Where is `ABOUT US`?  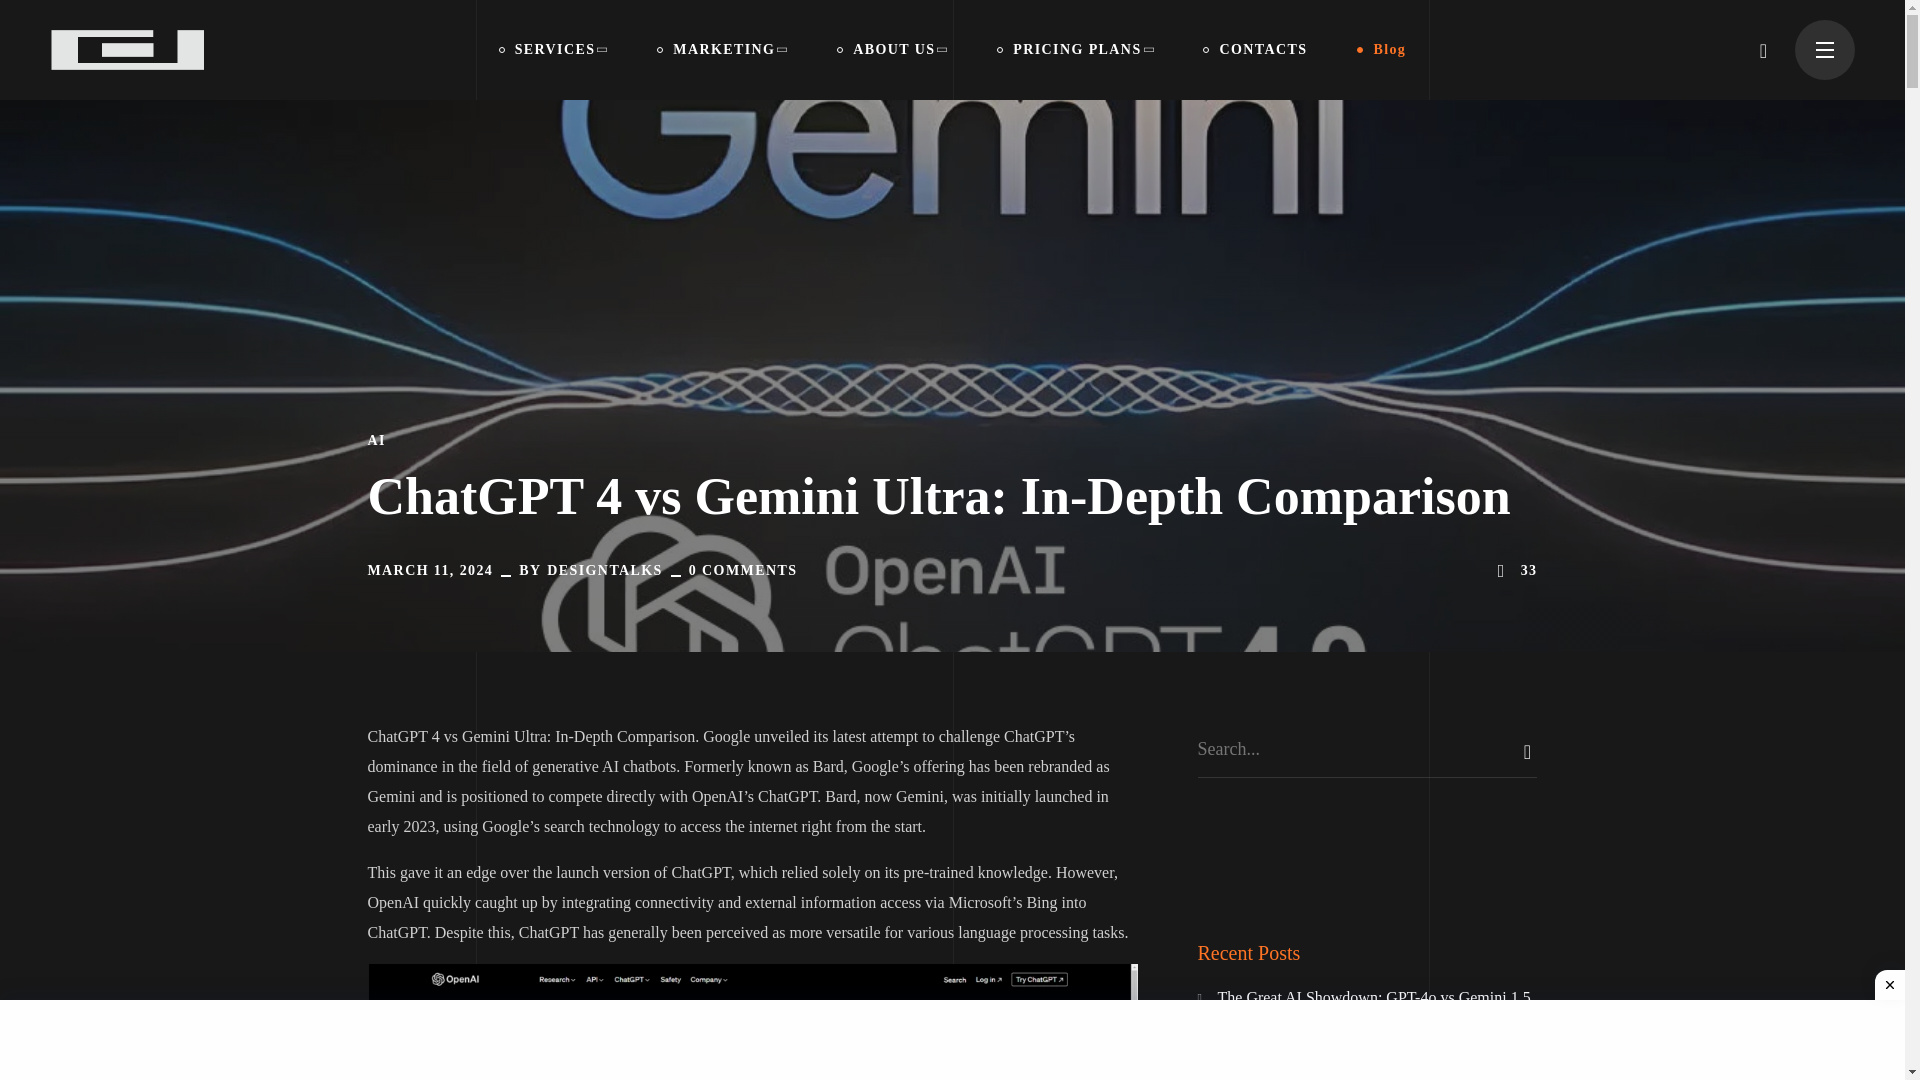 ABOUT US is located at coordinates (892, 50).